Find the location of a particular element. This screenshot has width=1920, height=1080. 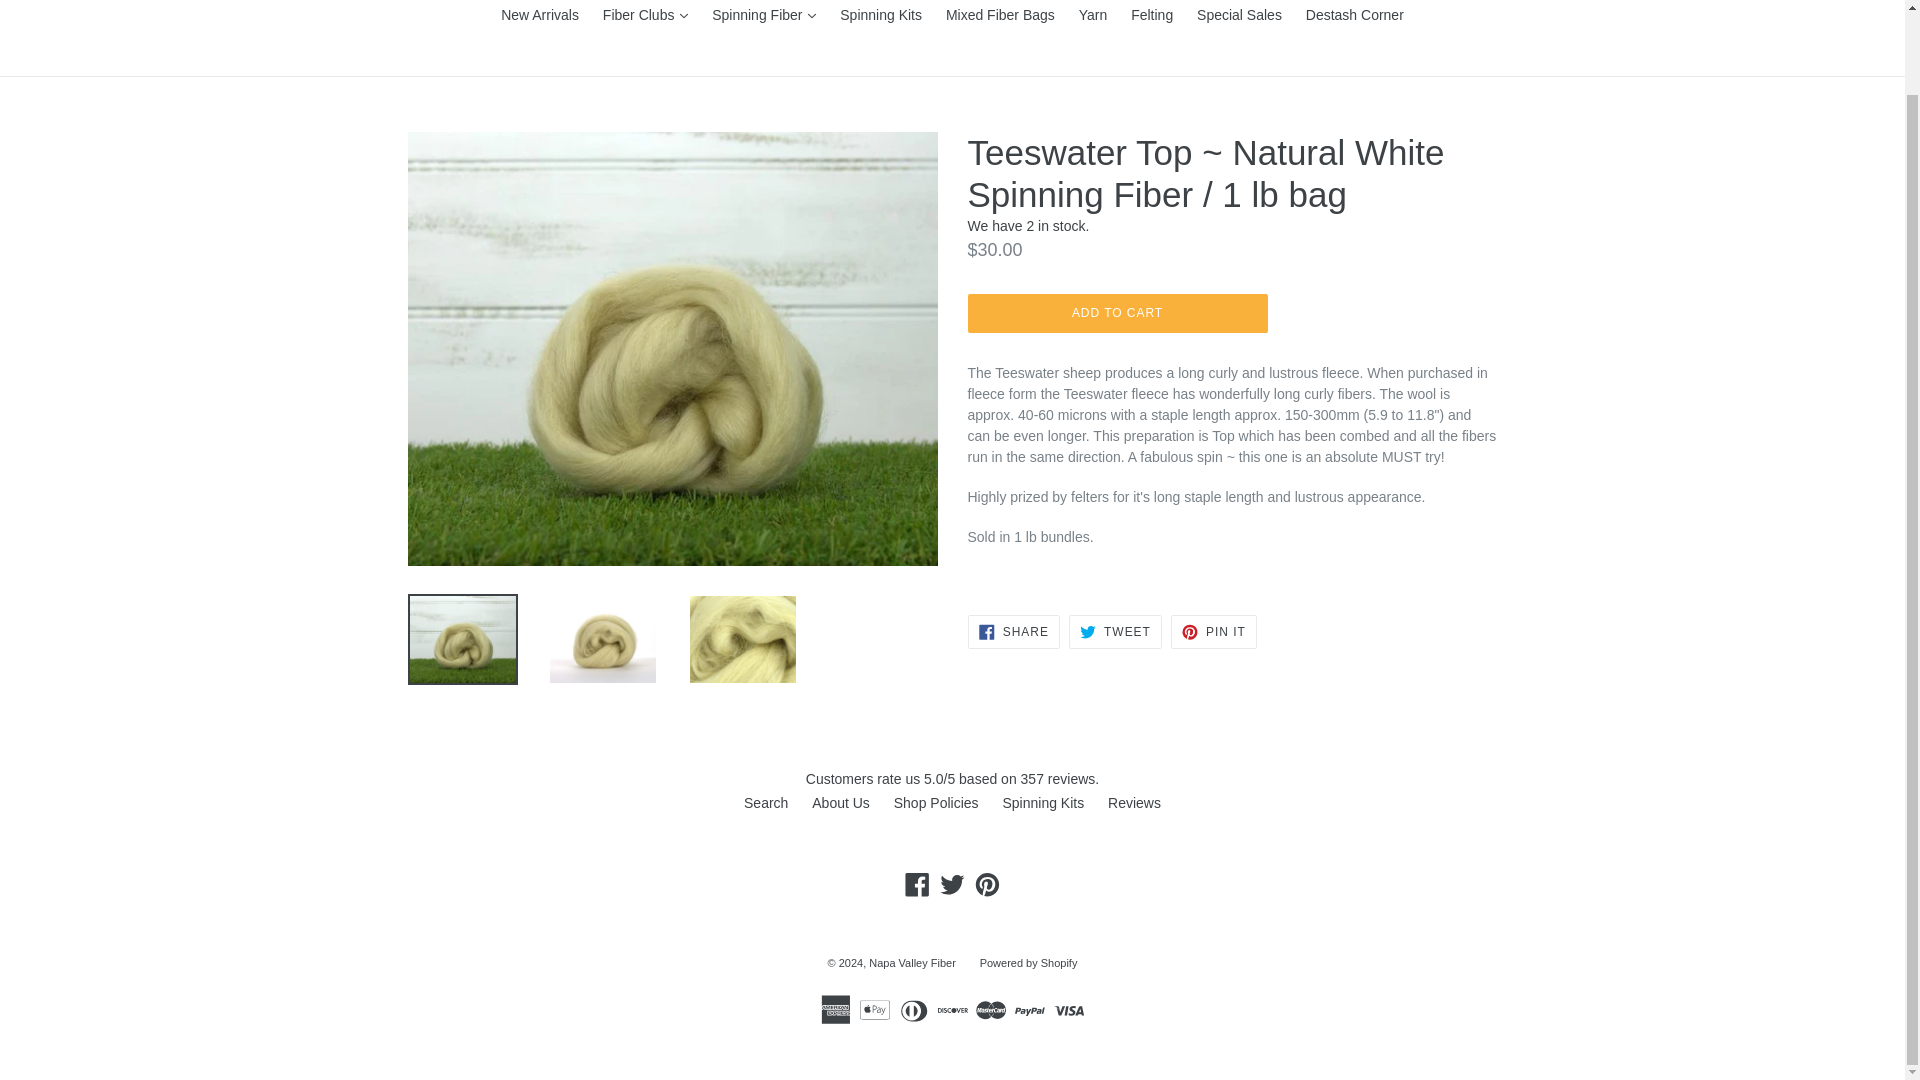

Pin on Pinterest is located at coordinates (1214, 632).